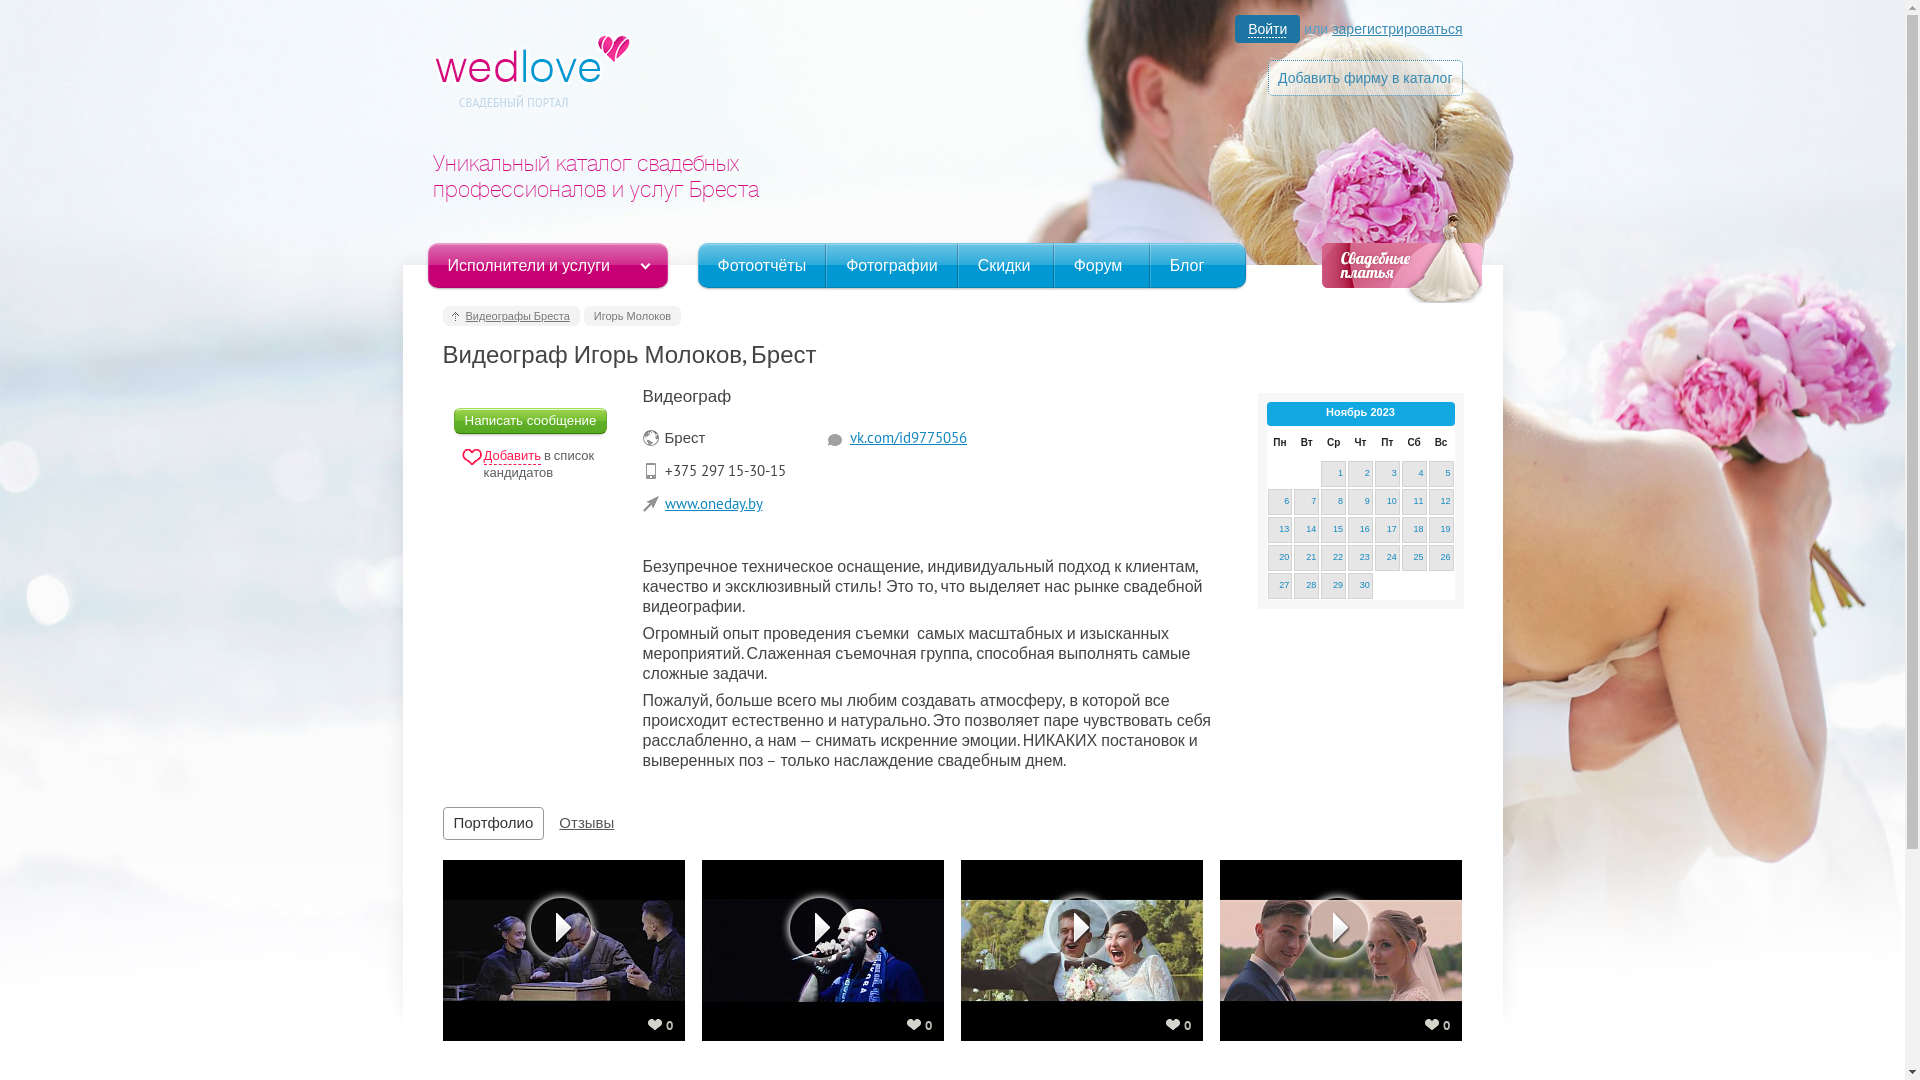  I want to click on 17, so click(1388, 530).